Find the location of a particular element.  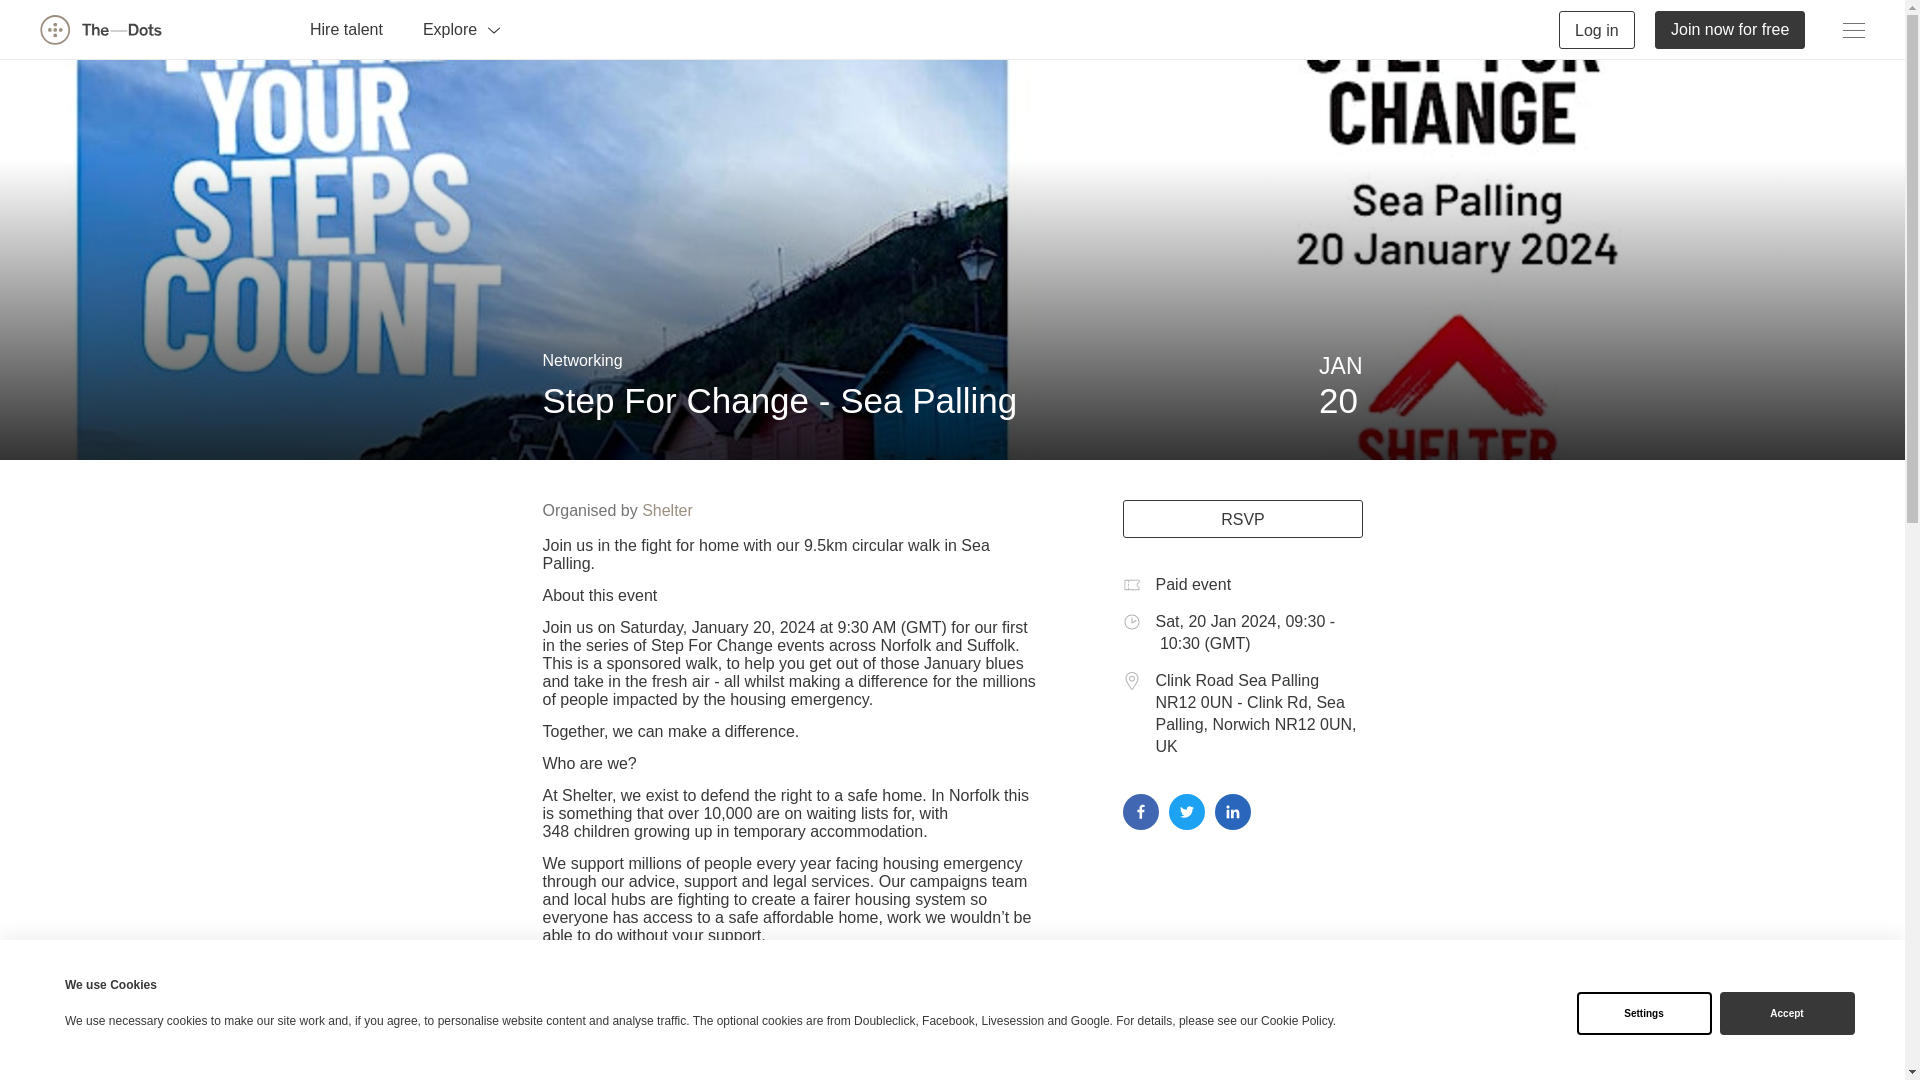

Location is located at coordinates (1130, 680).